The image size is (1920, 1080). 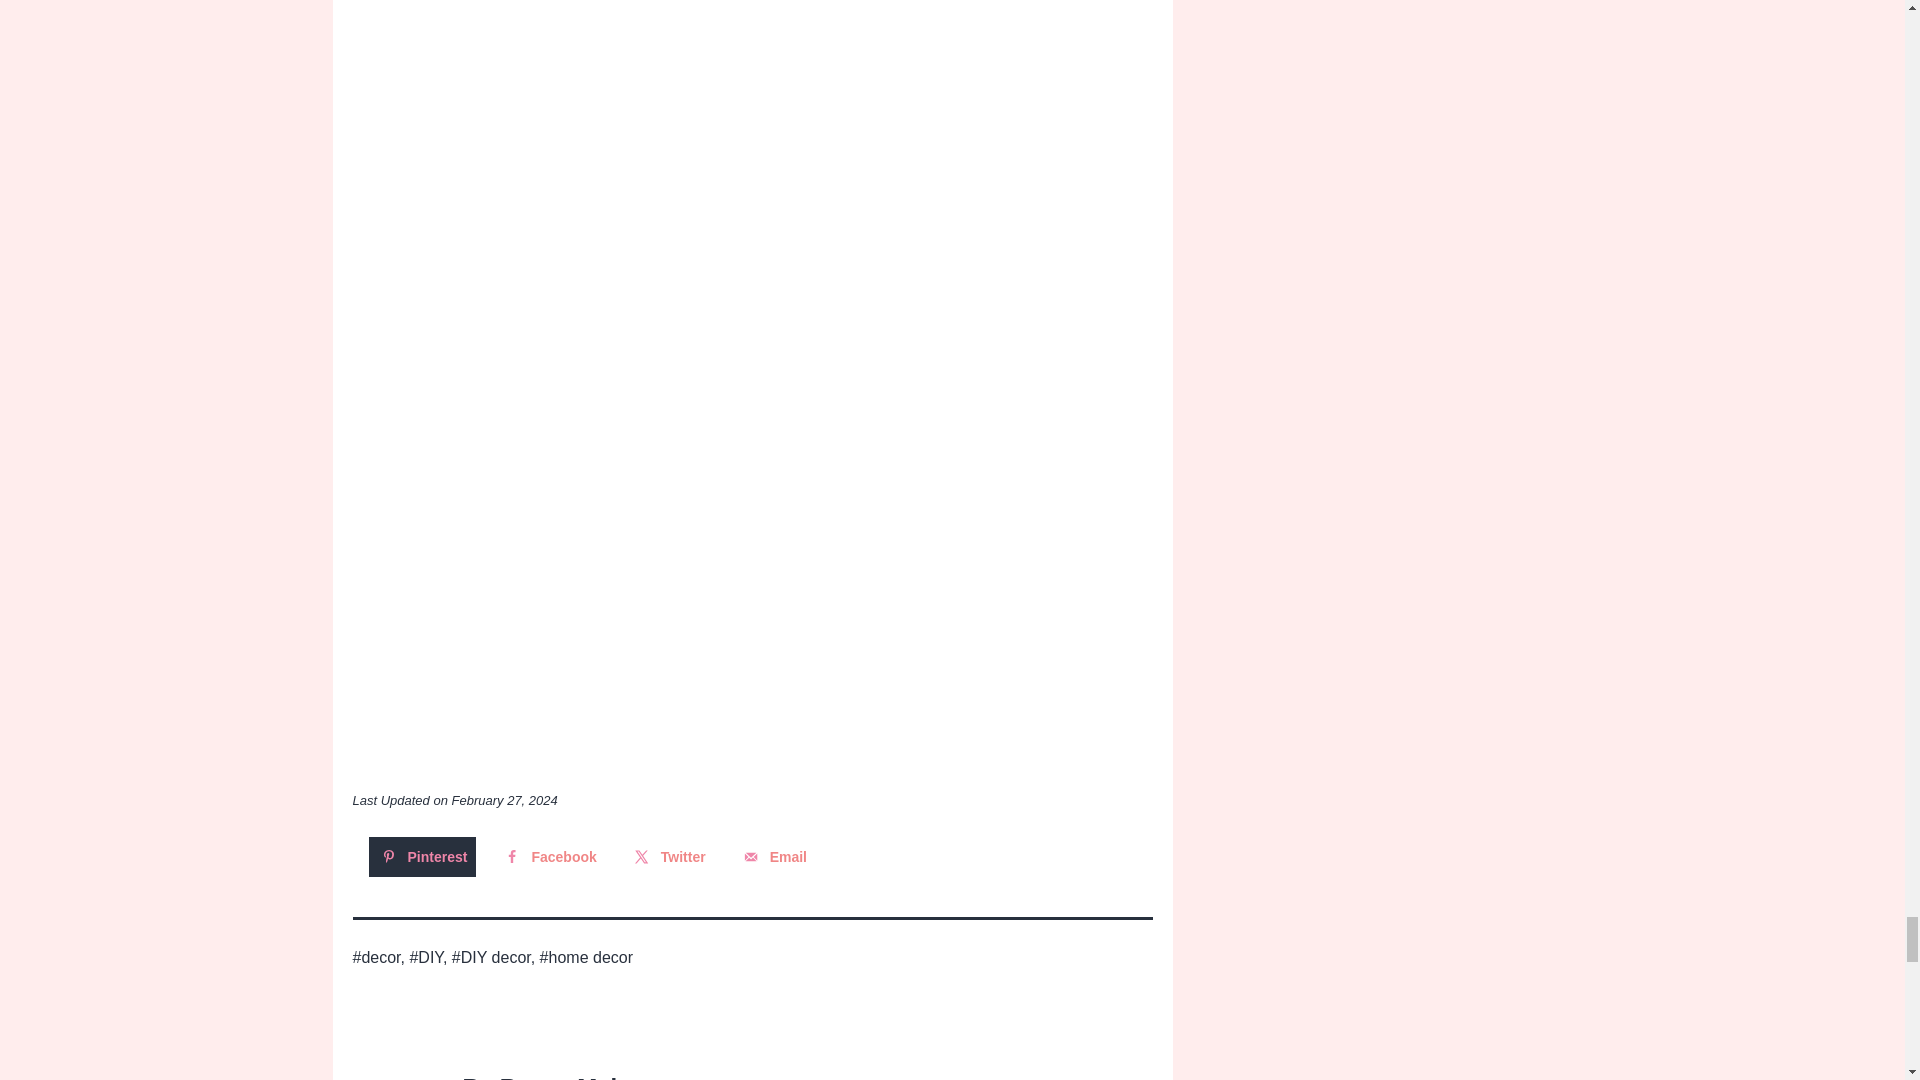 What do you see at coordinates (422, 856) in the screenshot?
I see `Save to Pinterest` at bounding box center [422, 856].